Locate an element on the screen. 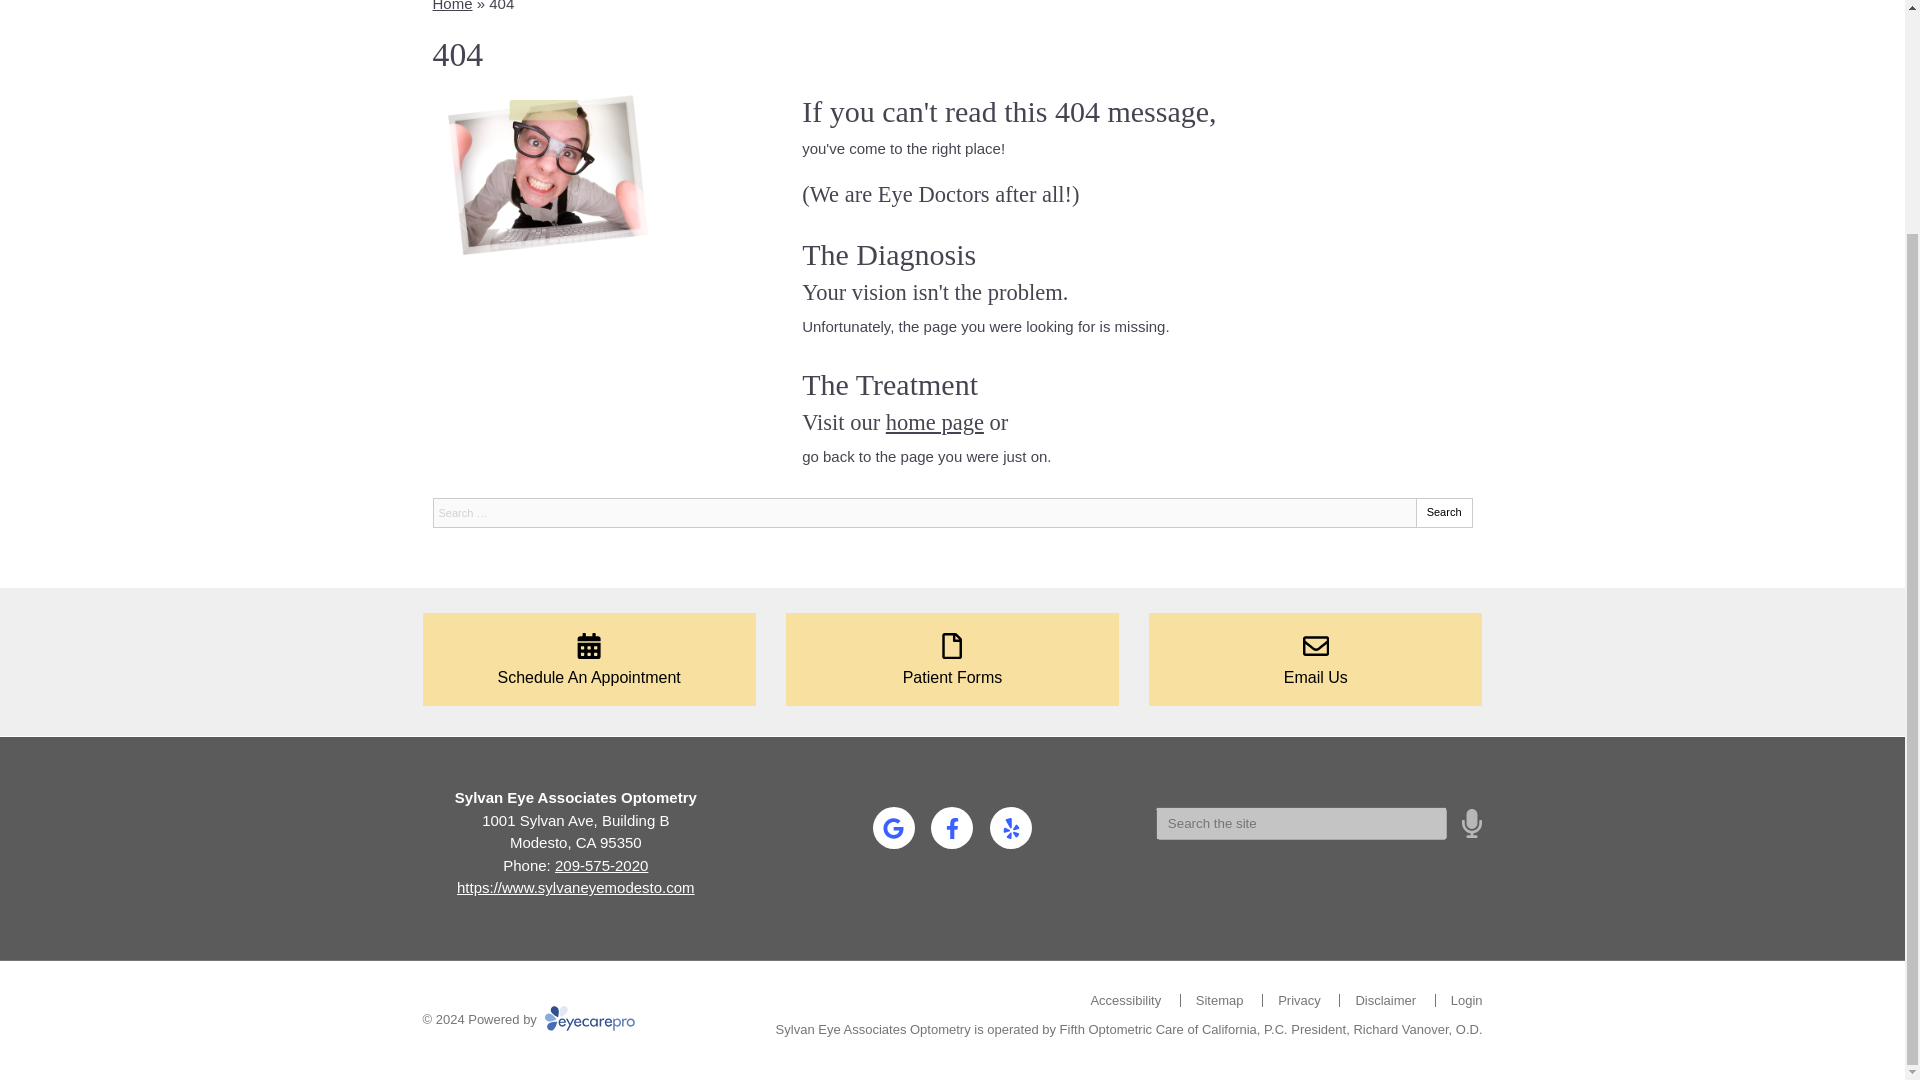 This screenshot has width=1920, height=1080. Schedule An Appointment is located at coordinates (588, 660).